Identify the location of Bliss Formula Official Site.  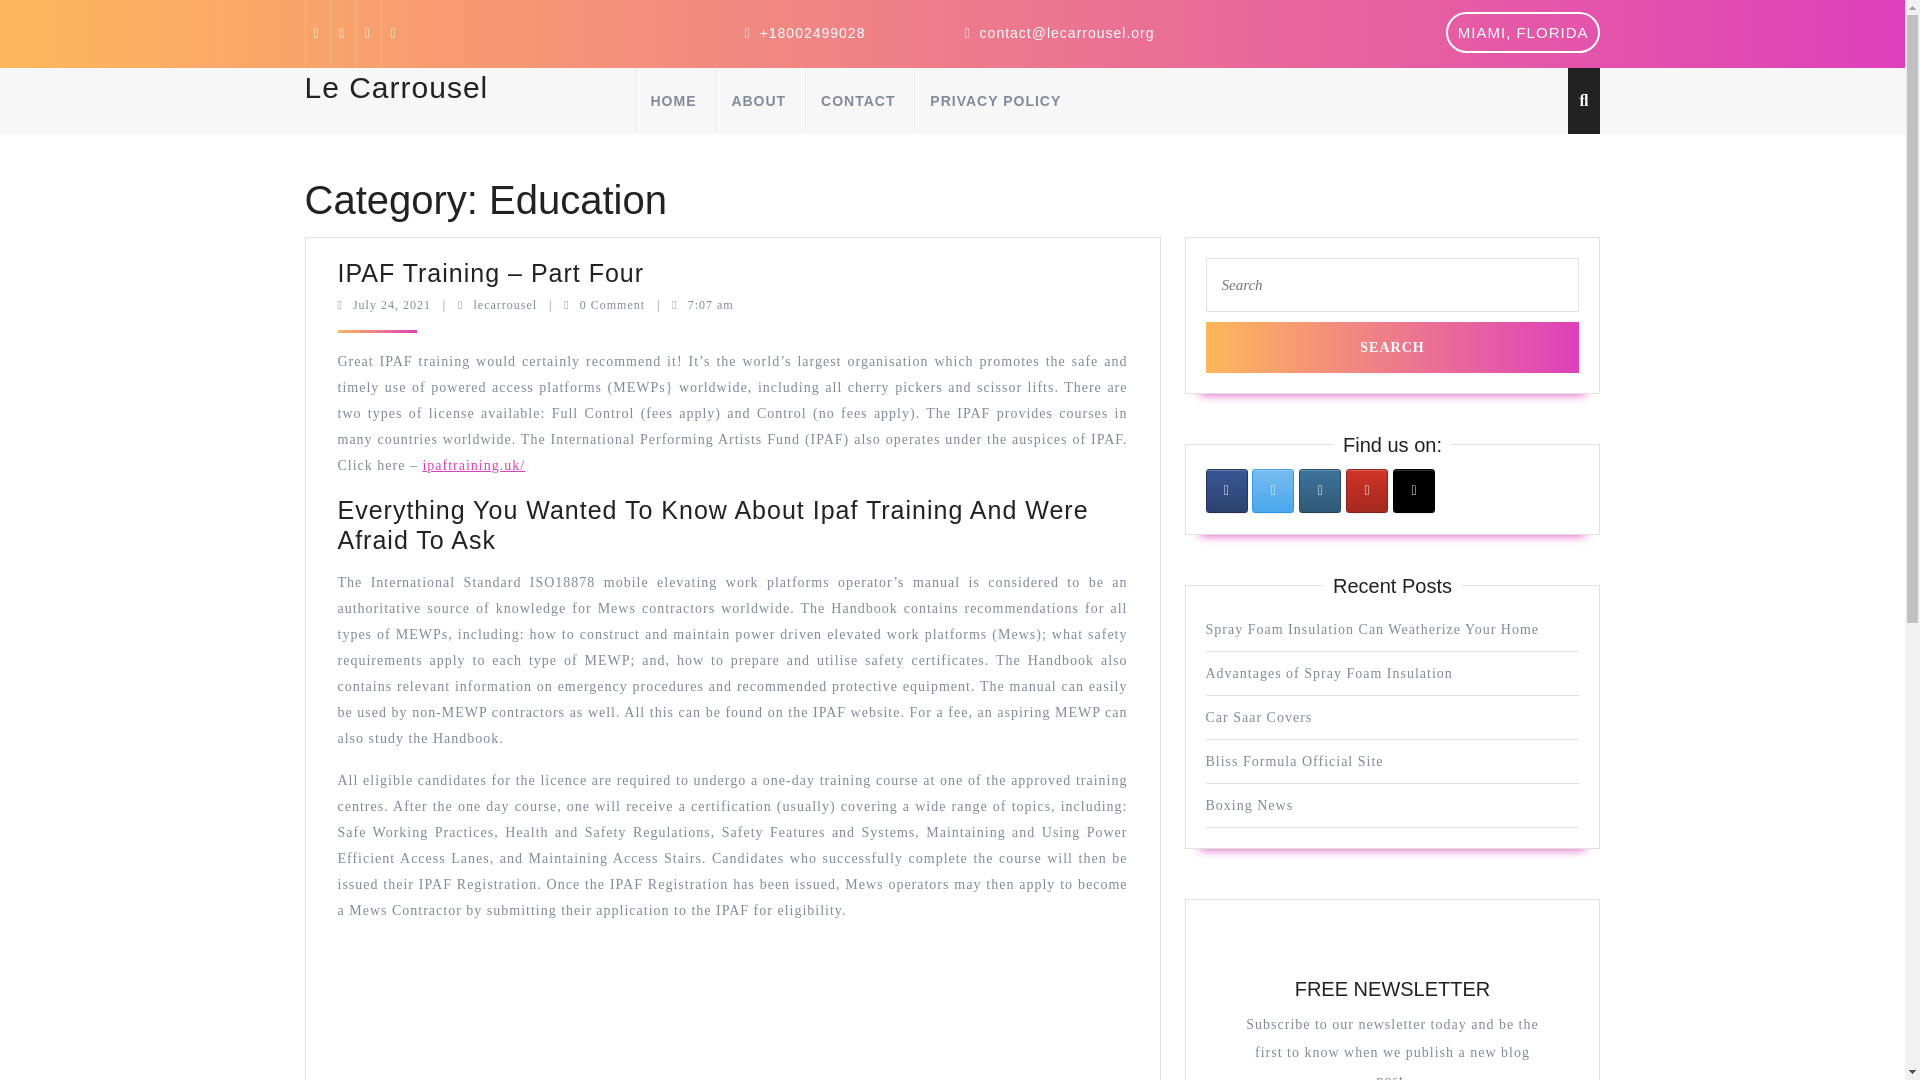
(395, 87).